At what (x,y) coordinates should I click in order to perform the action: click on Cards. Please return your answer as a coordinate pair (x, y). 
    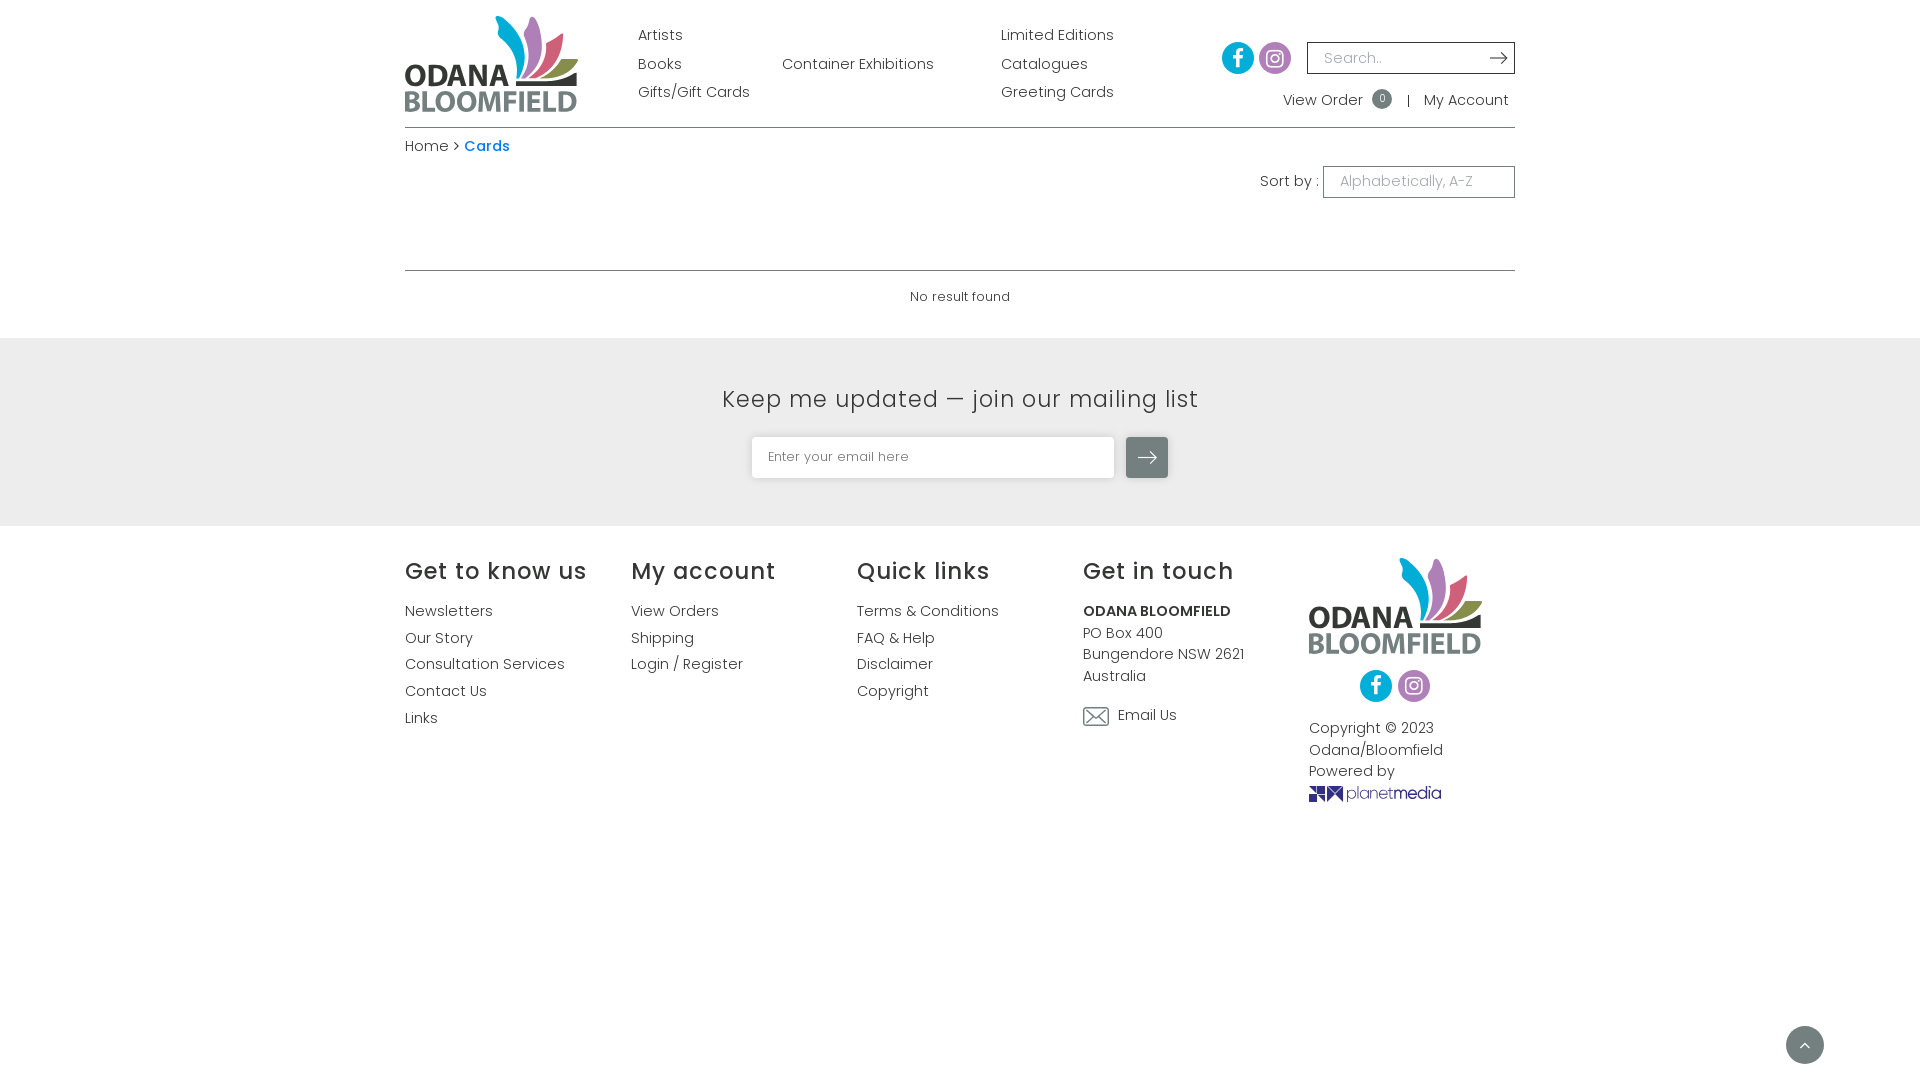
    Looking at the image, I should click on (487, 146).